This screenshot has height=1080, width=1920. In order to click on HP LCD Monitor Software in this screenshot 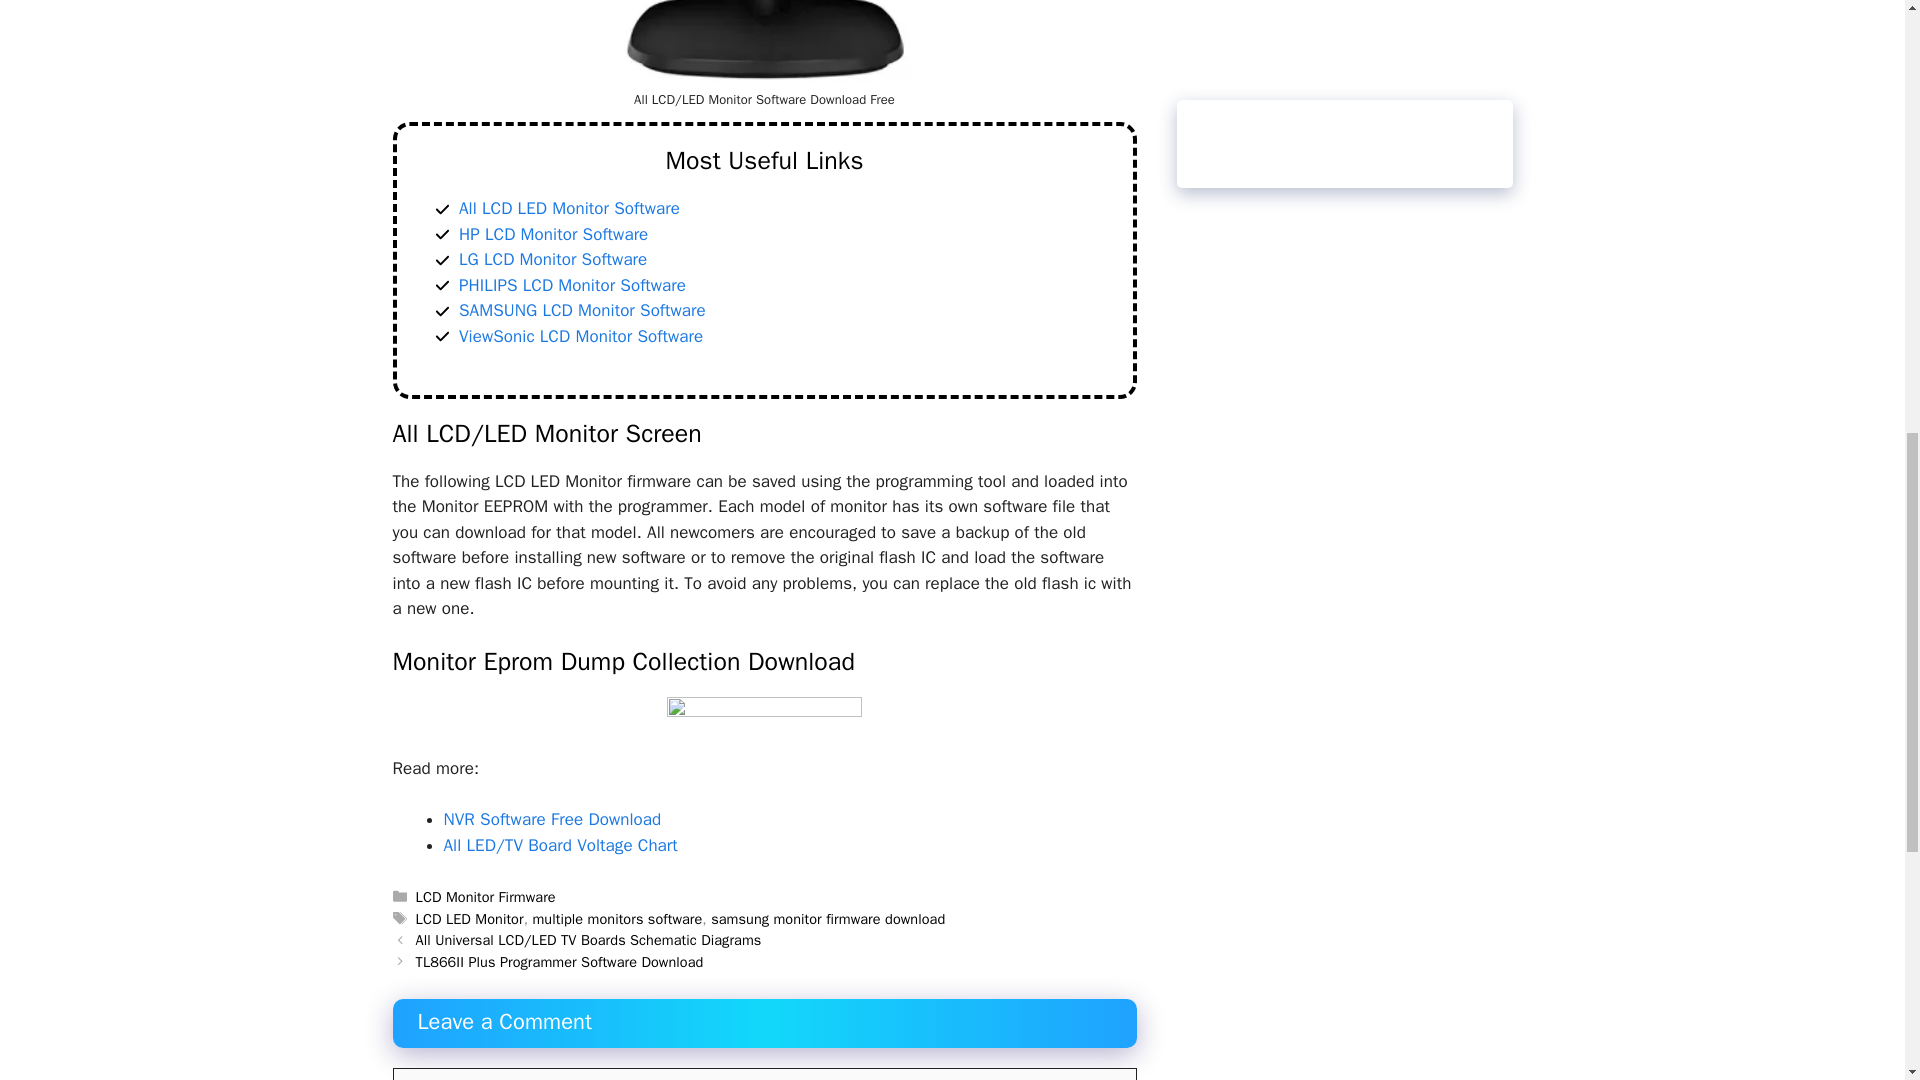, I will do `click(553, 234)`.